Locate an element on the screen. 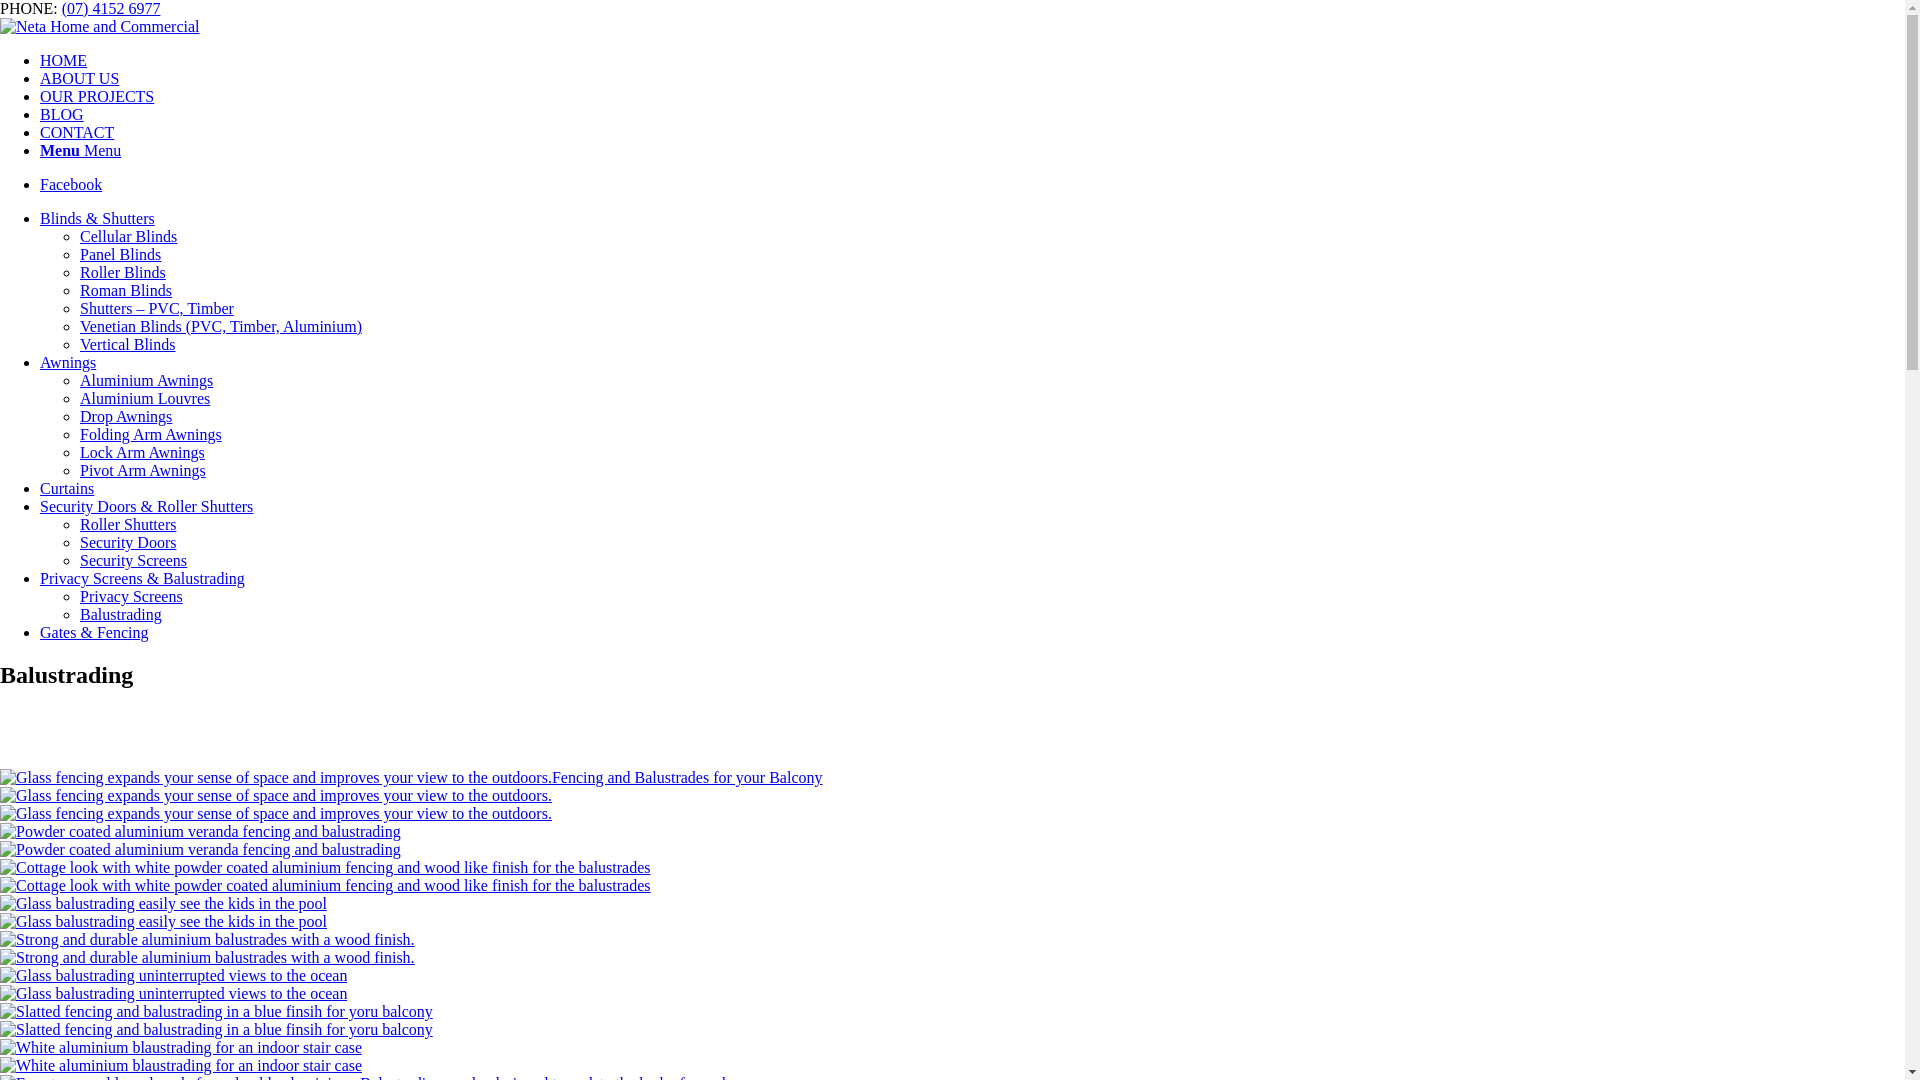 This screenshot has height=1080, width=1920. Balustrading and fencing for the balcony is located at coordinates (216, 1030).